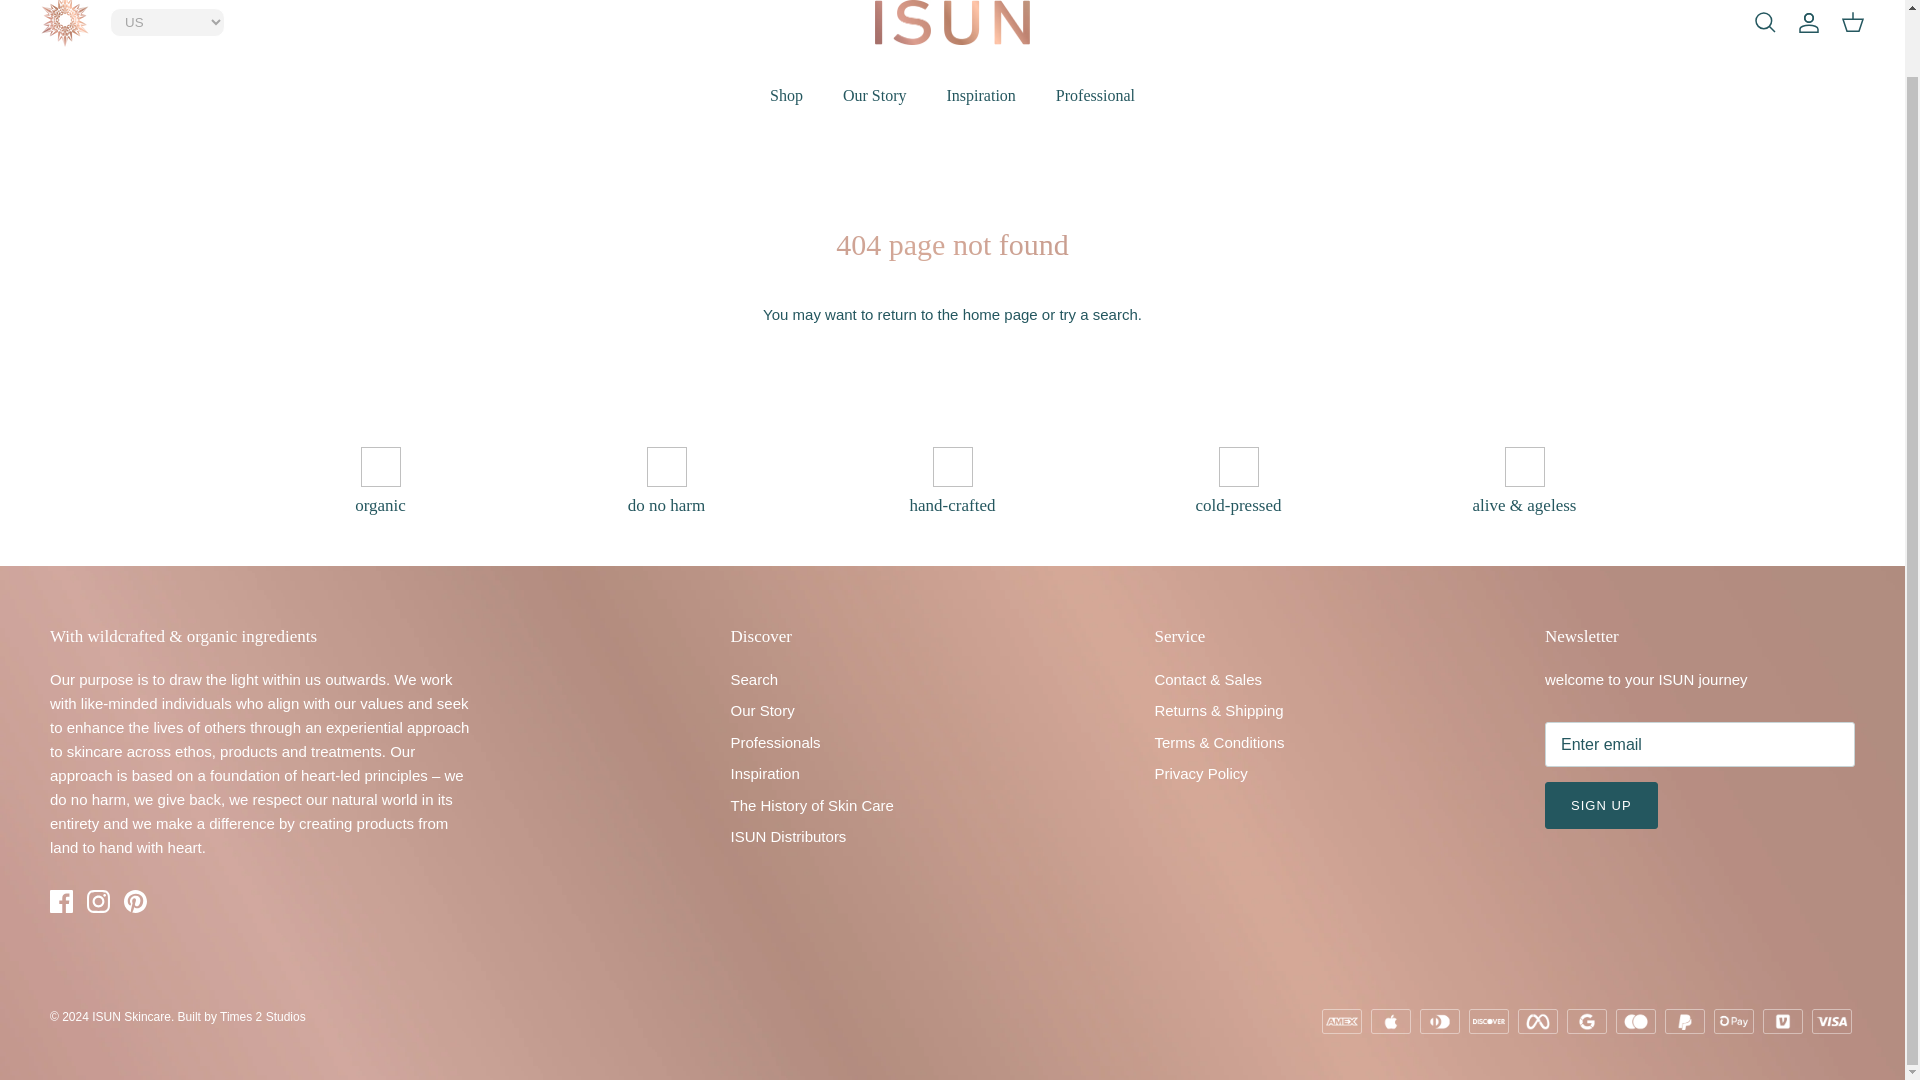  Describe the element at coordinates (1852, 22) in the screenshot. I see `Cart` at that location.